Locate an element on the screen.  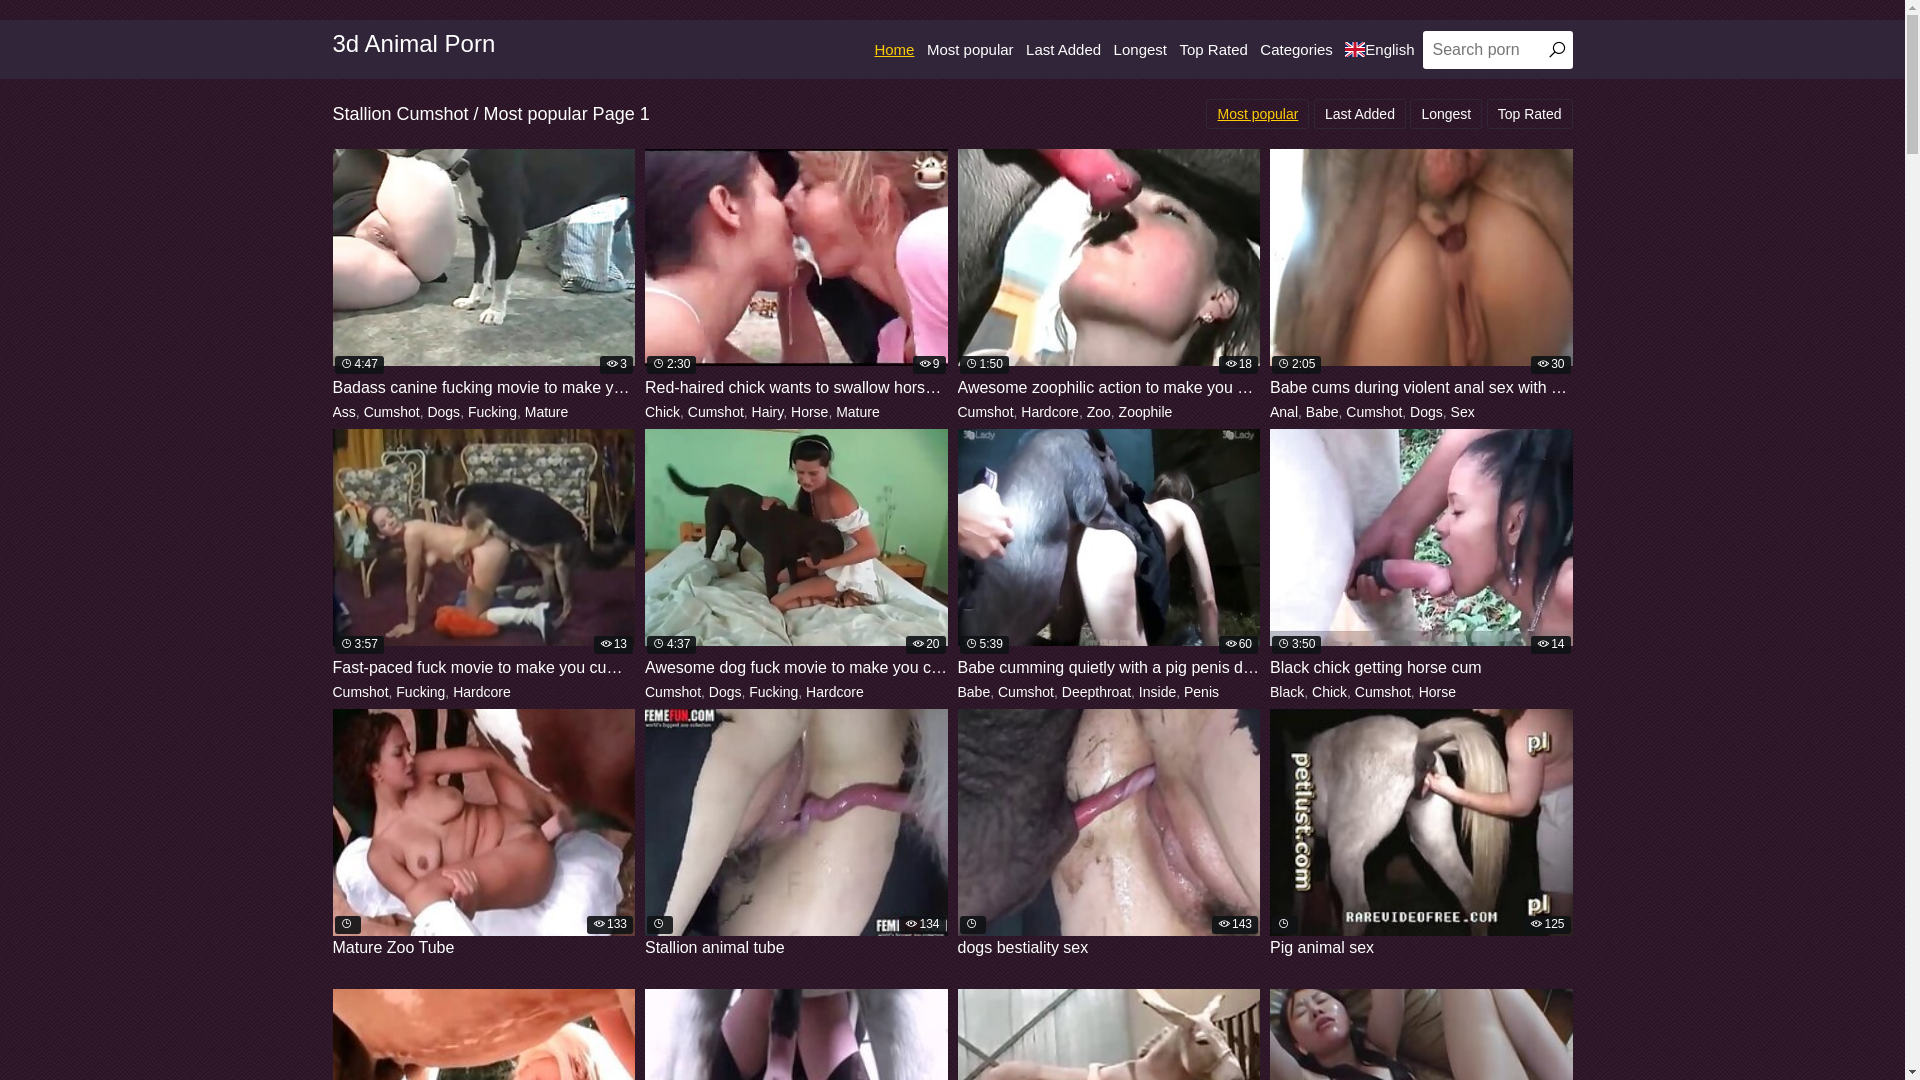
Cumshot is located at coordinates (673, 692).